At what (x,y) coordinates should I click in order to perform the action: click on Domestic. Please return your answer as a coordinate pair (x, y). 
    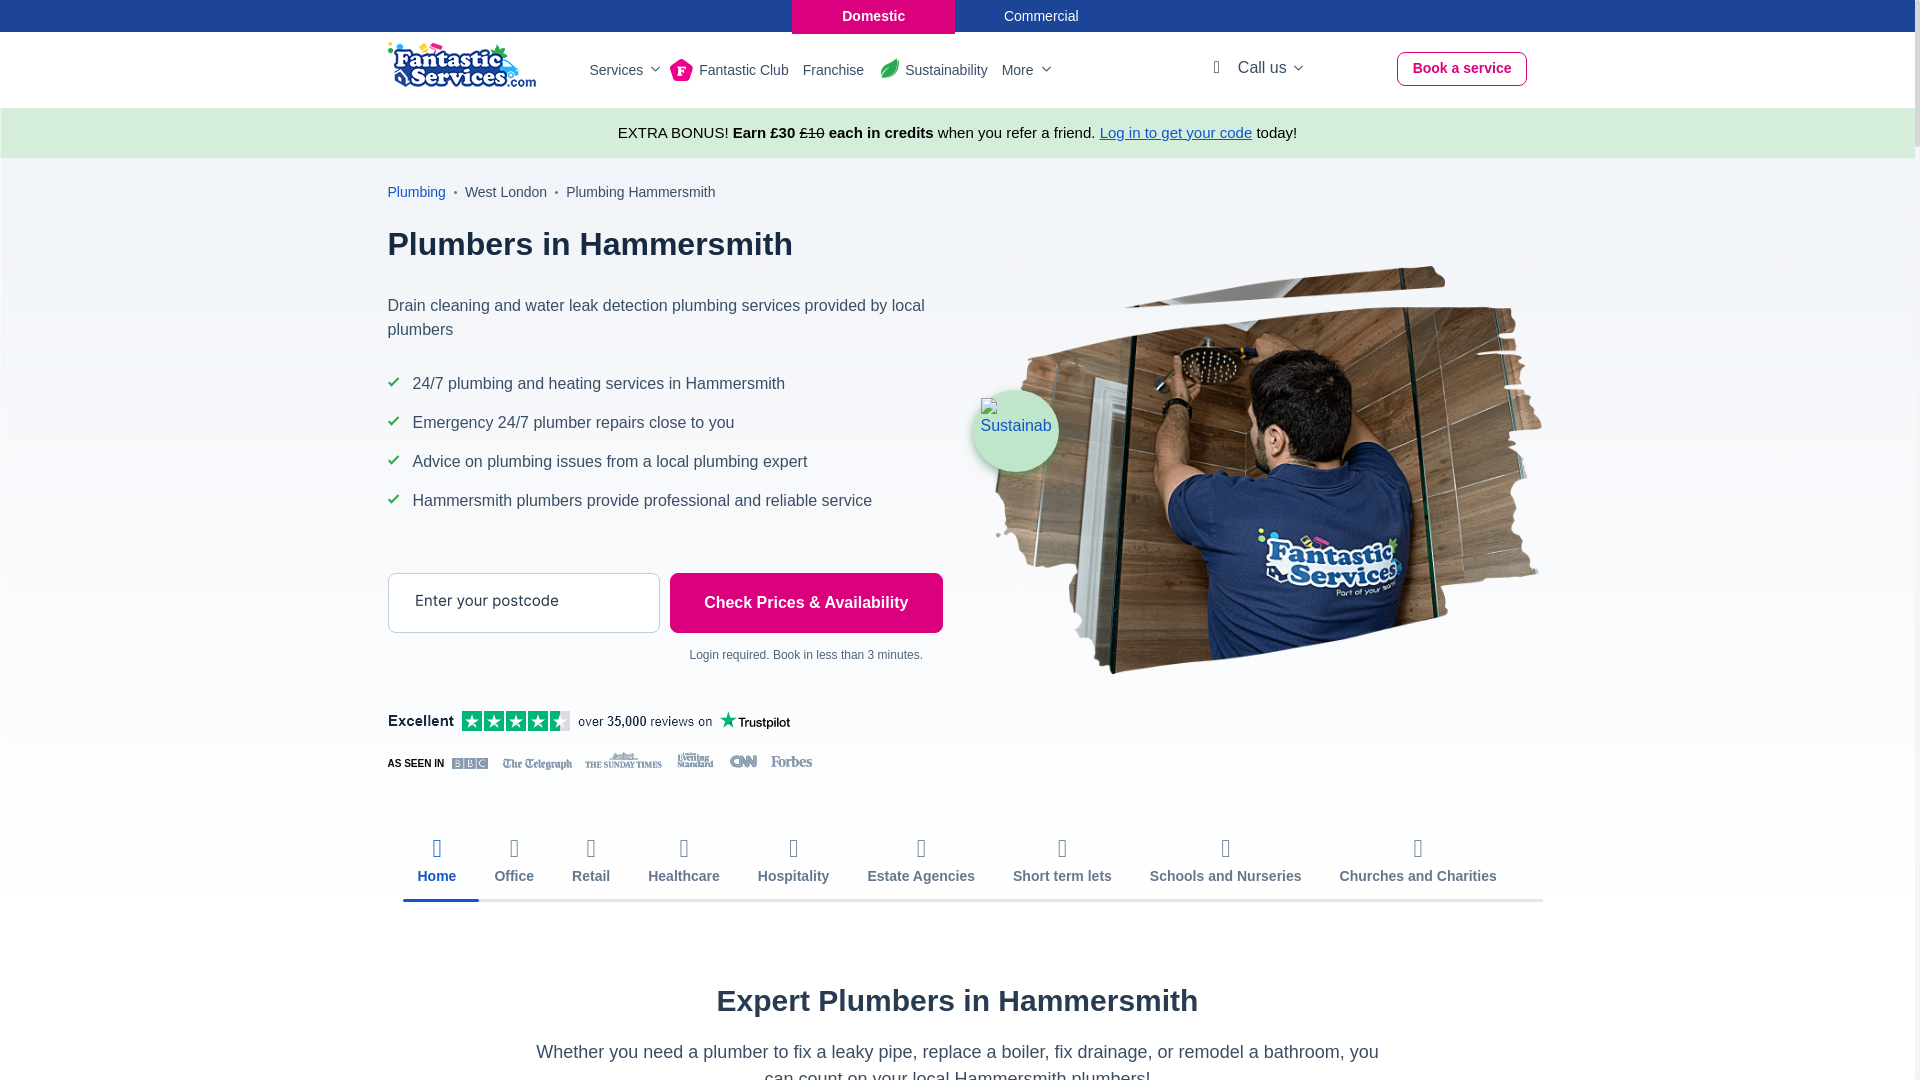
    Looking at the image, I should click on (872, 16).